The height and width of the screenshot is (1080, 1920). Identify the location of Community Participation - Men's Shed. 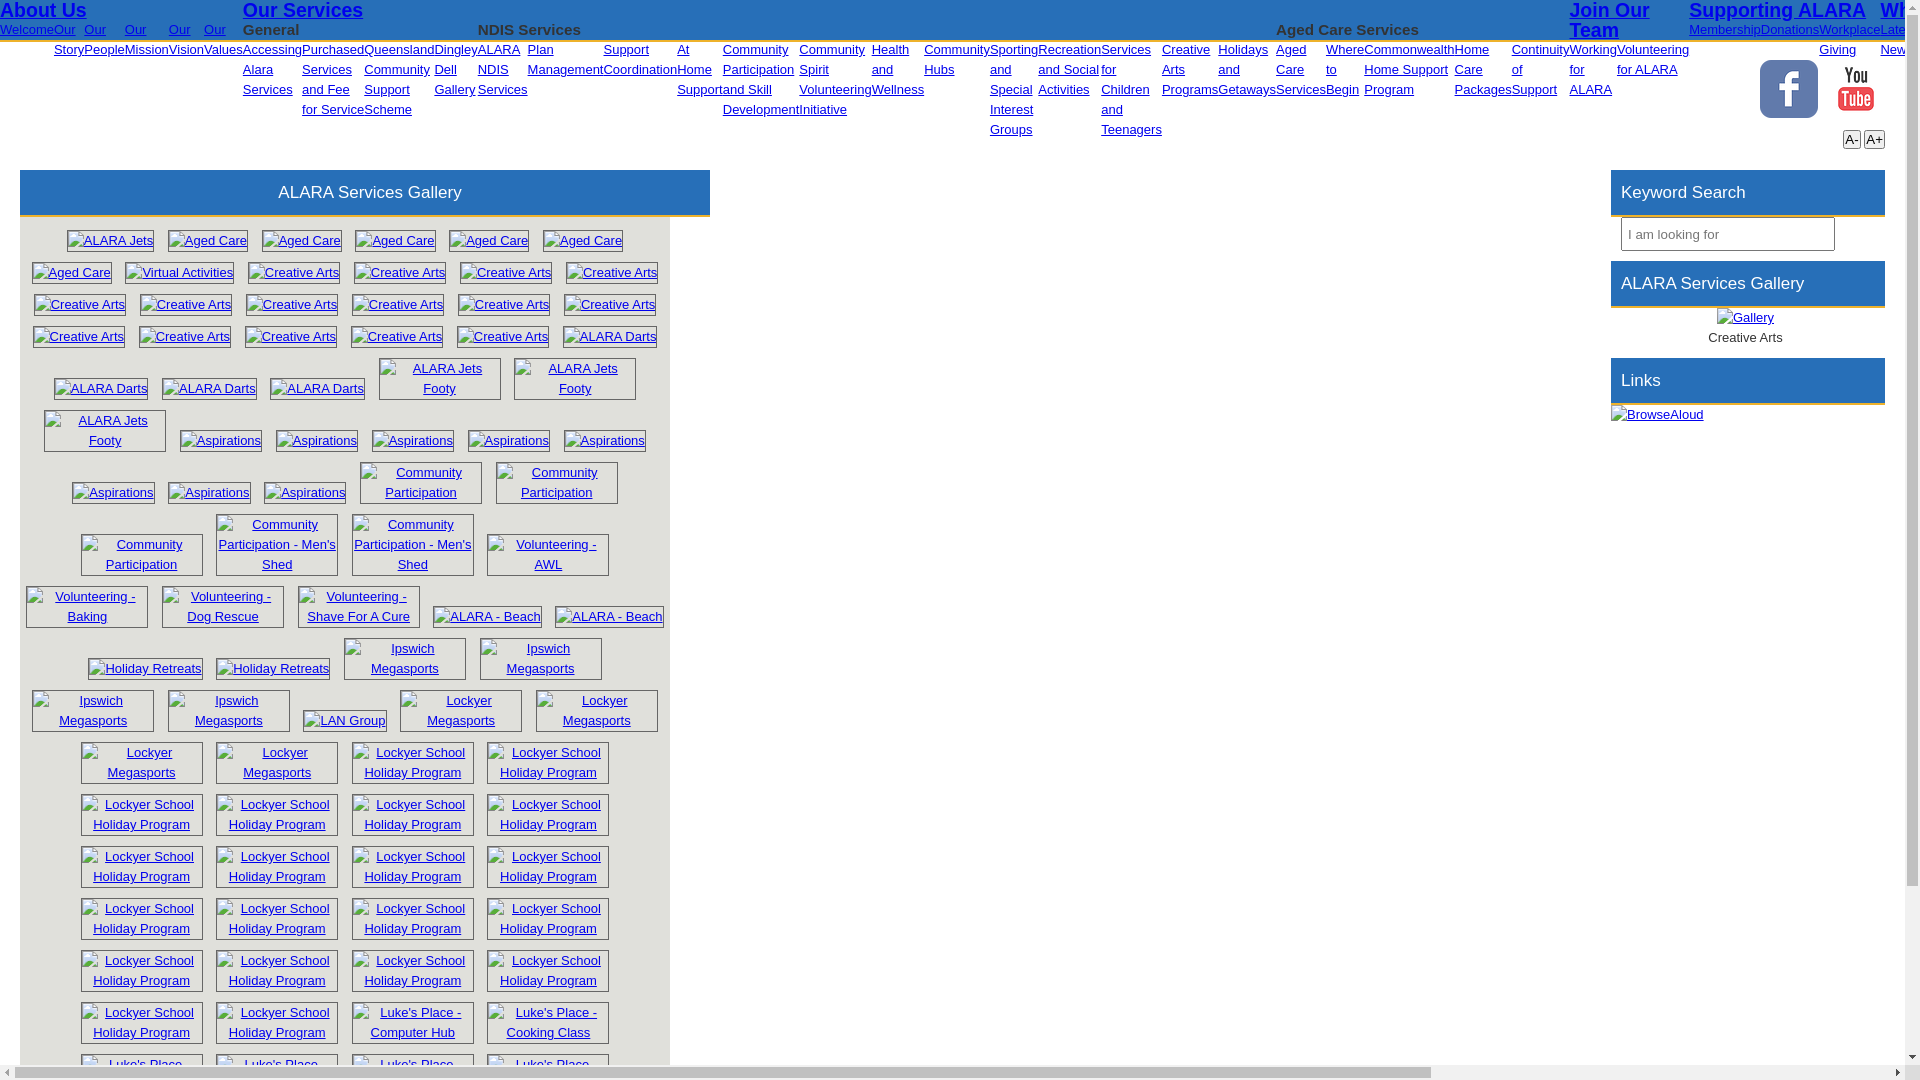
(277, 545).